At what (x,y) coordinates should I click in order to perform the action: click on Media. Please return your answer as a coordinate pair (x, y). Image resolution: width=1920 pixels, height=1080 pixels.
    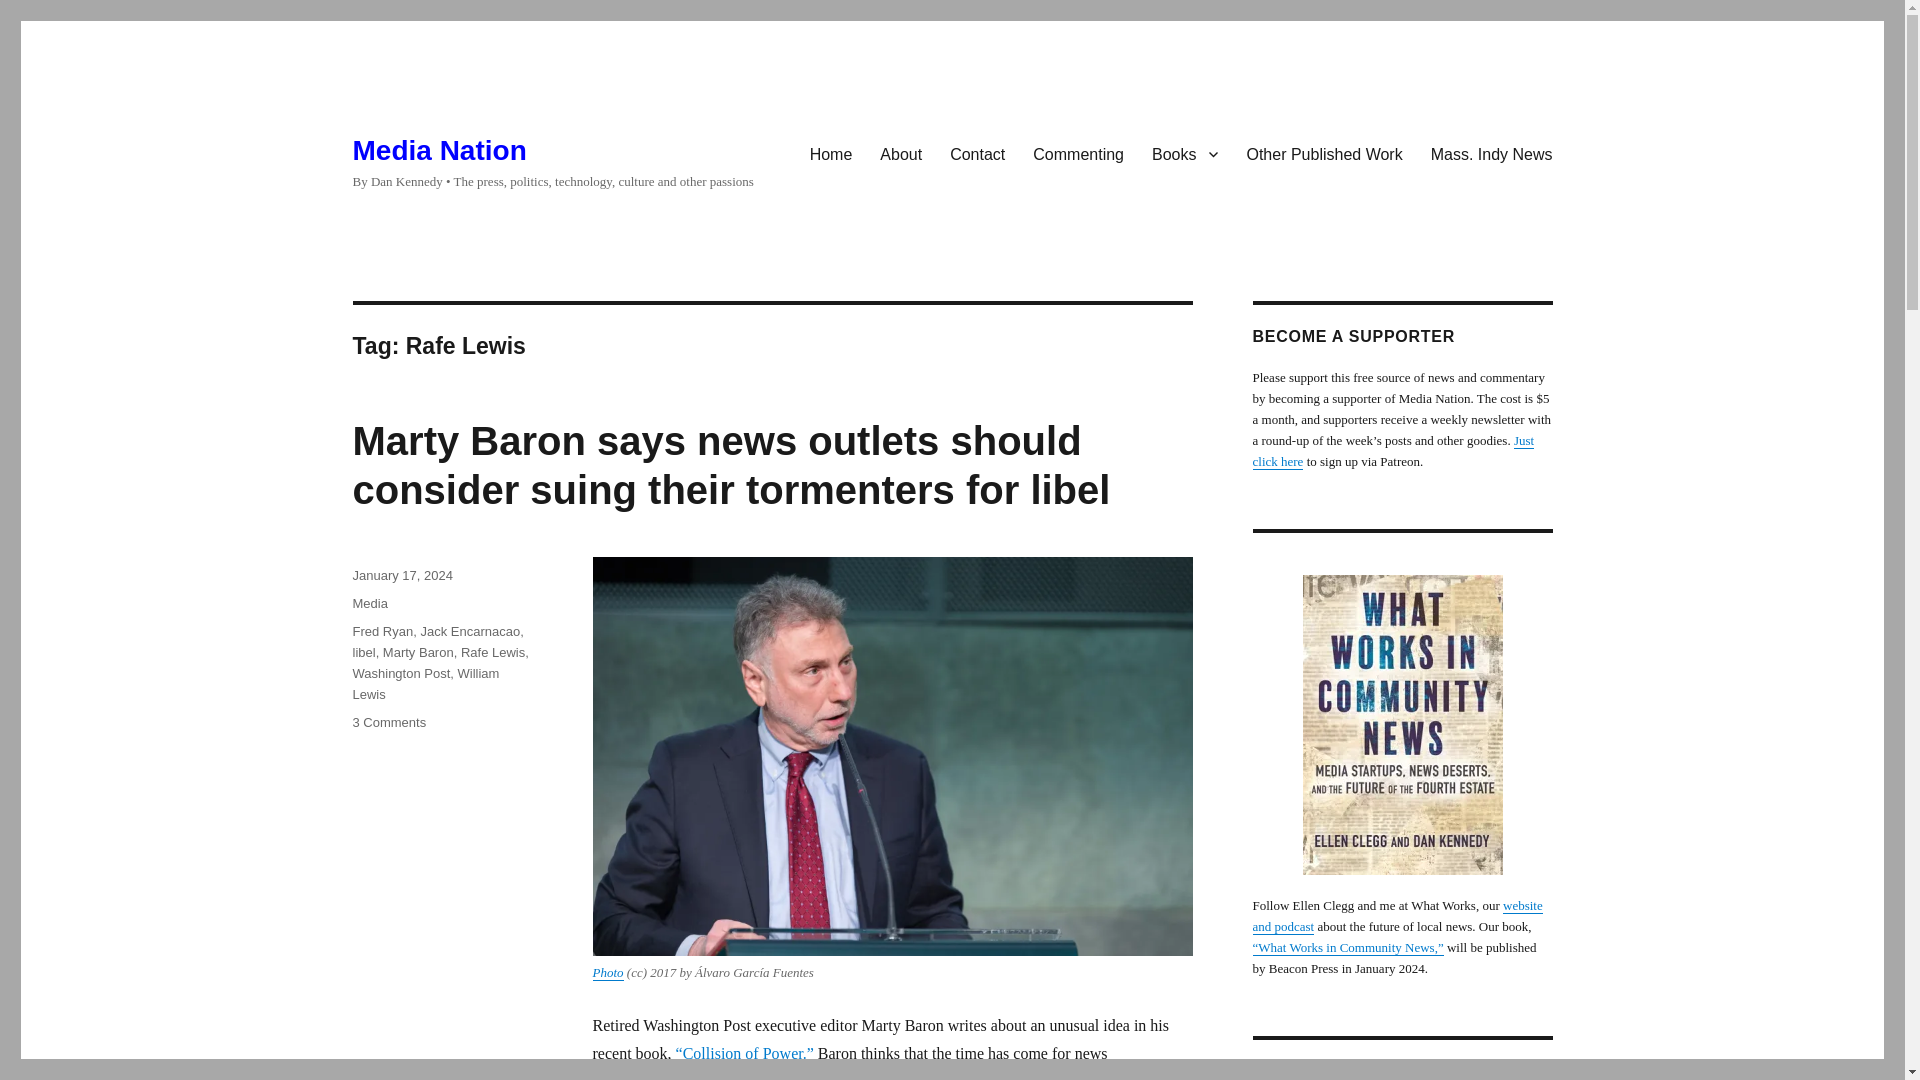
    Looking at the image, I should click on (369, 604).